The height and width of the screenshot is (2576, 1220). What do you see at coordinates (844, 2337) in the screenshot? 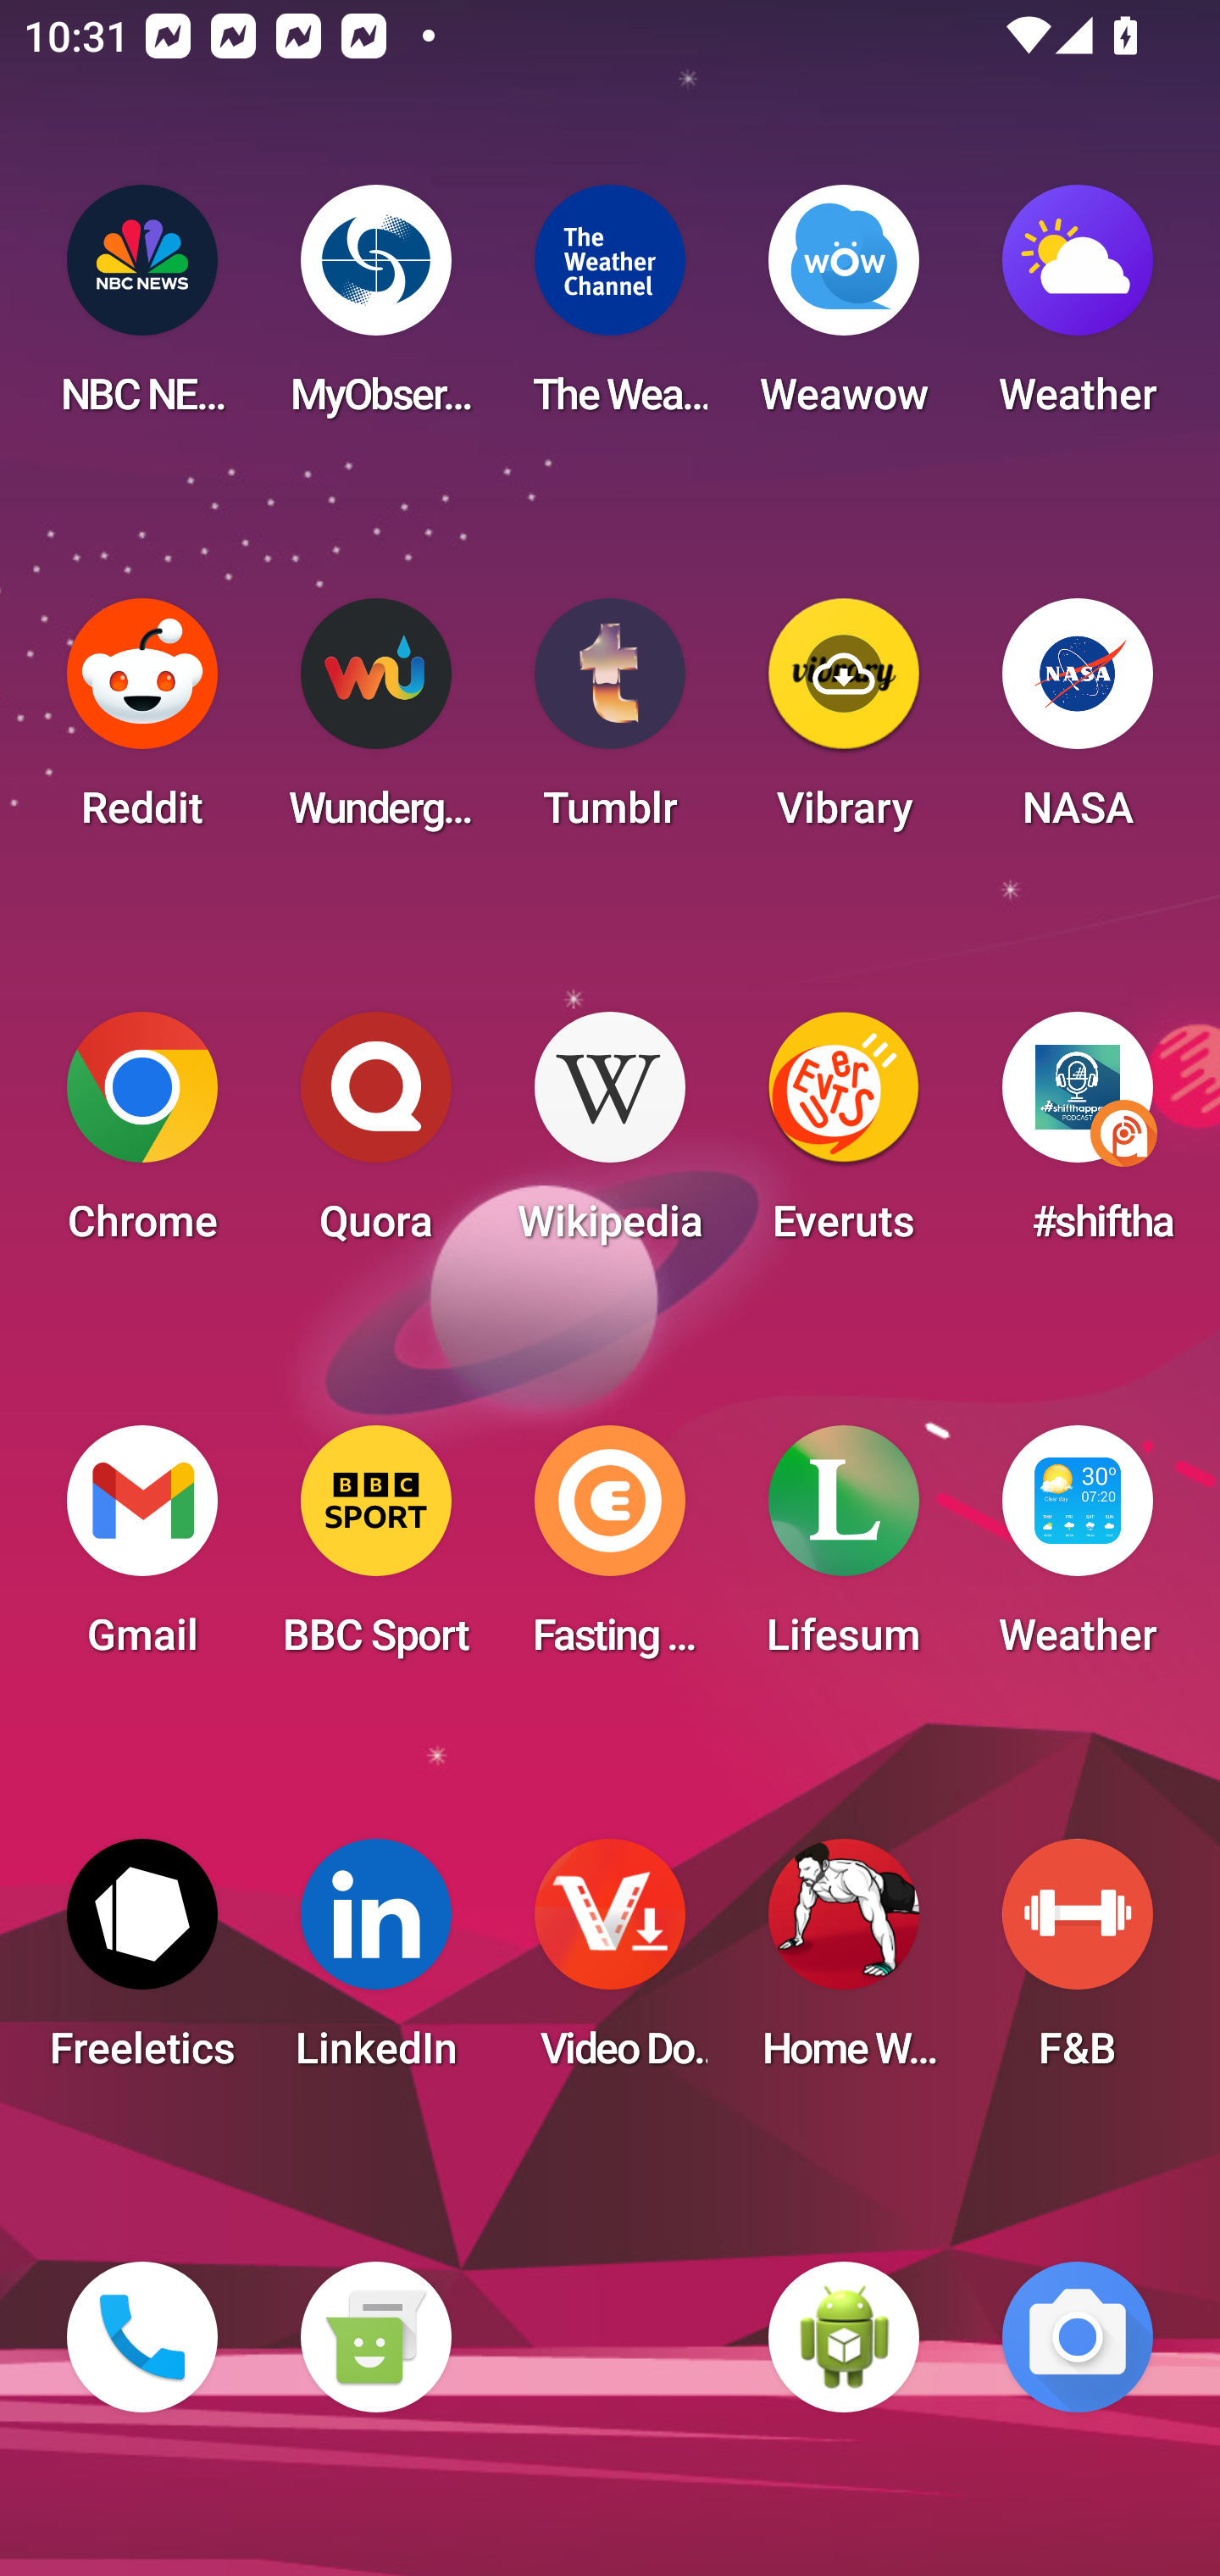
I see `WebView Browser Tester` at bounding box center [844, 2337].